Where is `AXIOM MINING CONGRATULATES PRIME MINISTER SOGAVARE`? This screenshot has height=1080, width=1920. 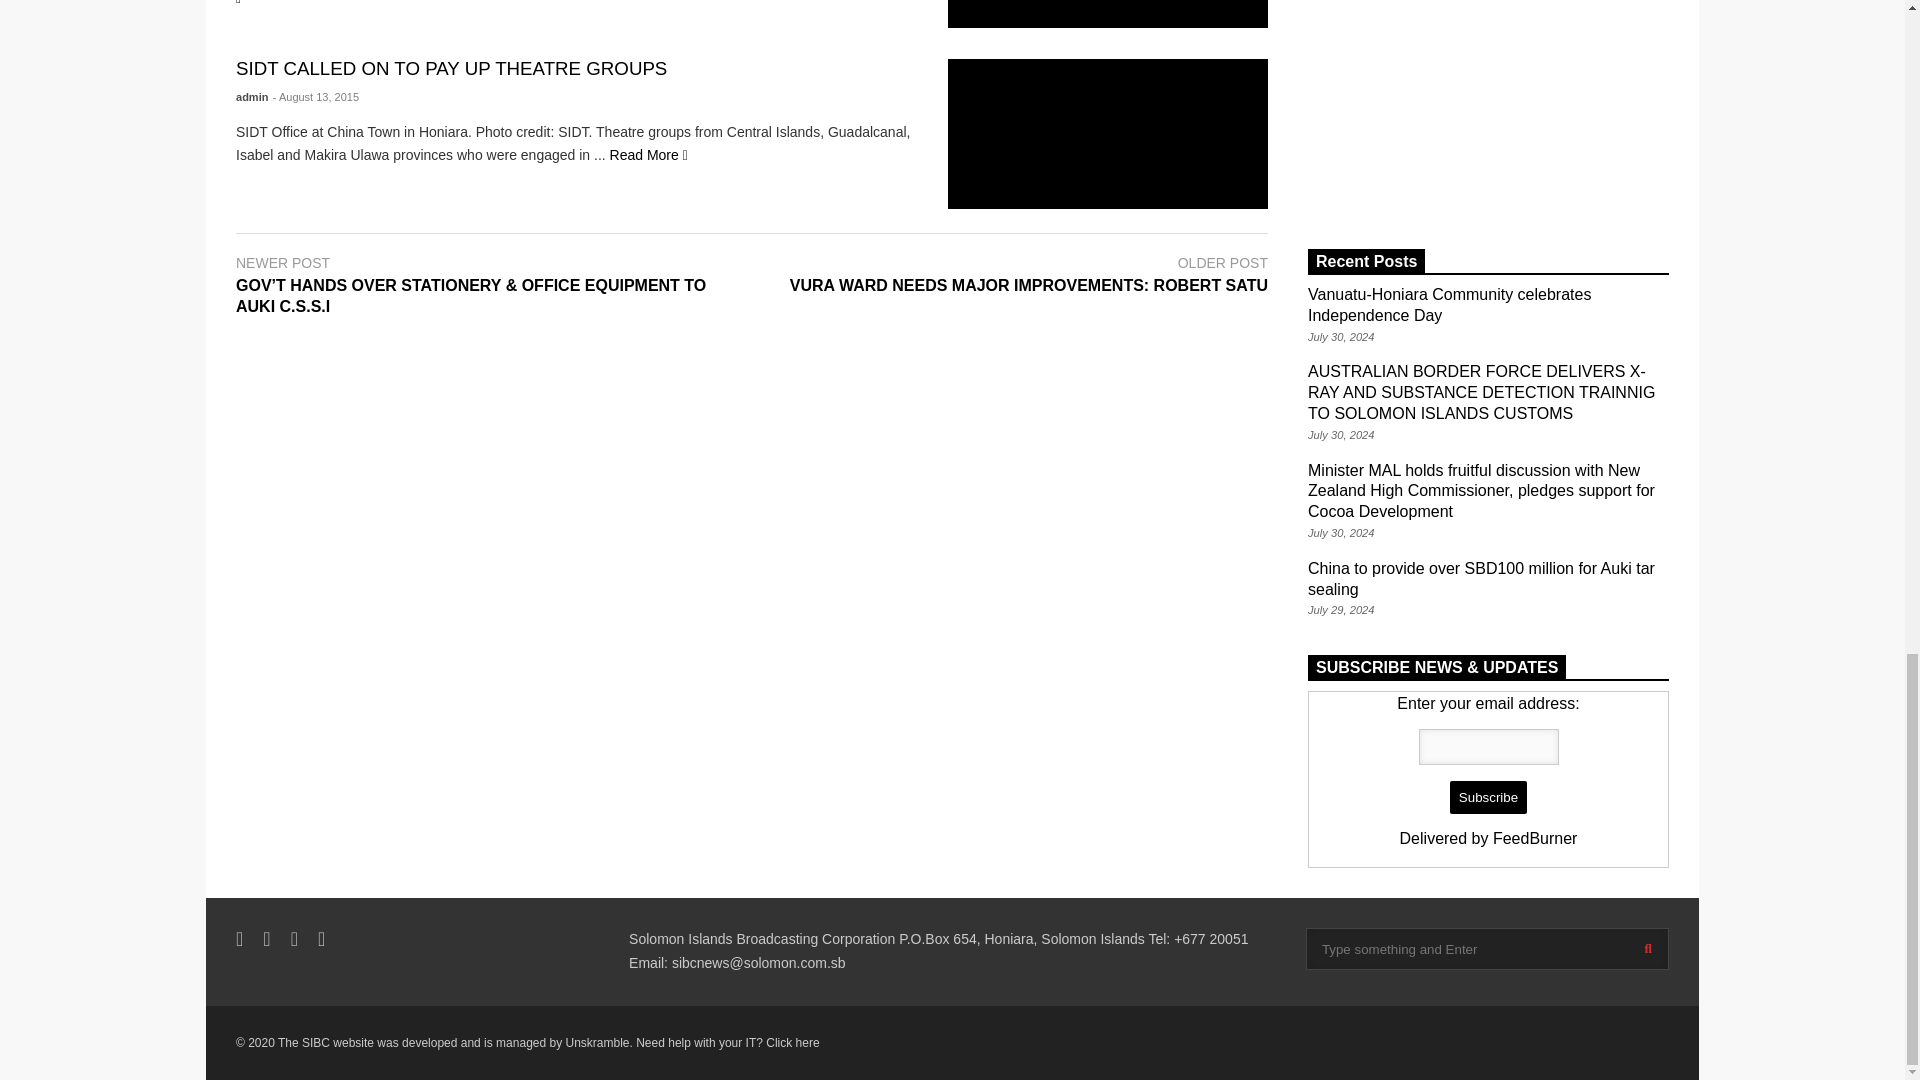 AXIOM MINING CONGRATULATES PRIME MINISTER SOGAVARE is located at coordinates (1108, 14).